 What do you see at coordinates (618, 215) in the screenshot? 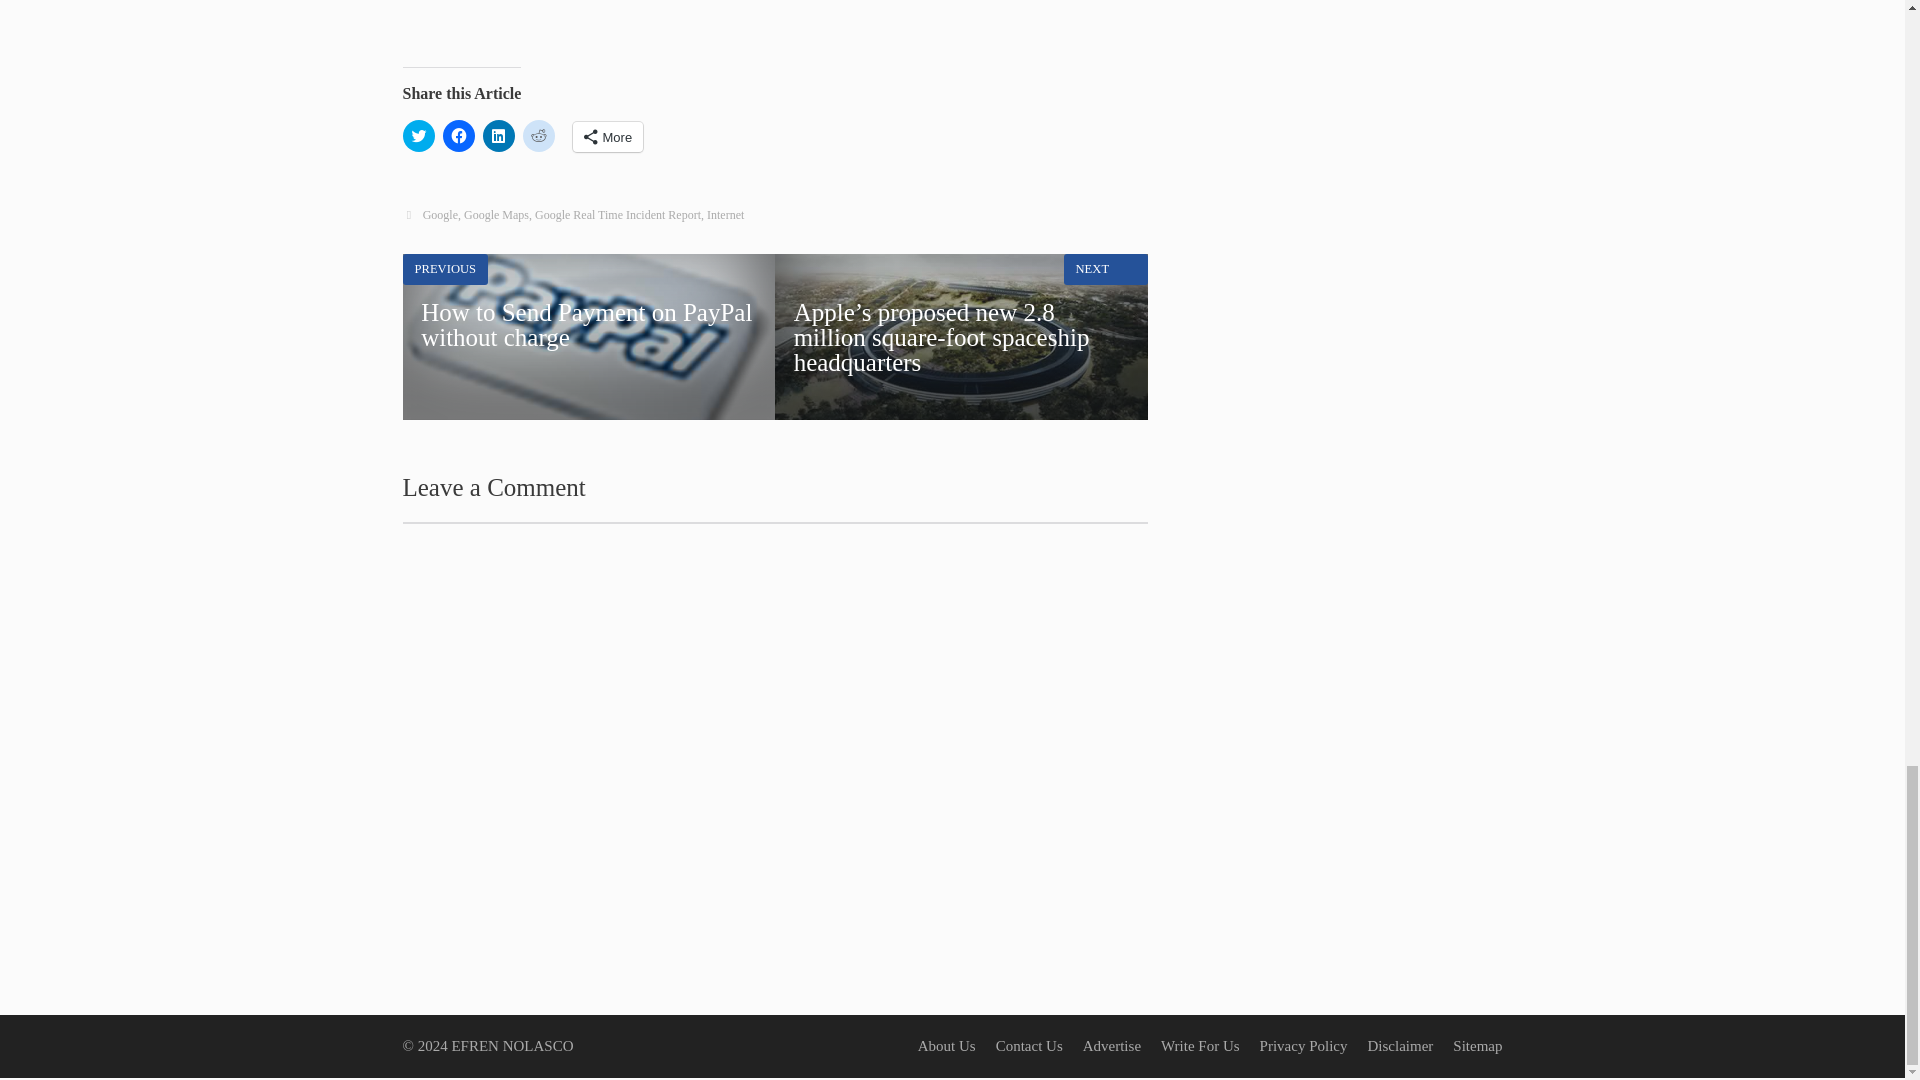
I see `Advertisement` at bounding box center [618, 215].